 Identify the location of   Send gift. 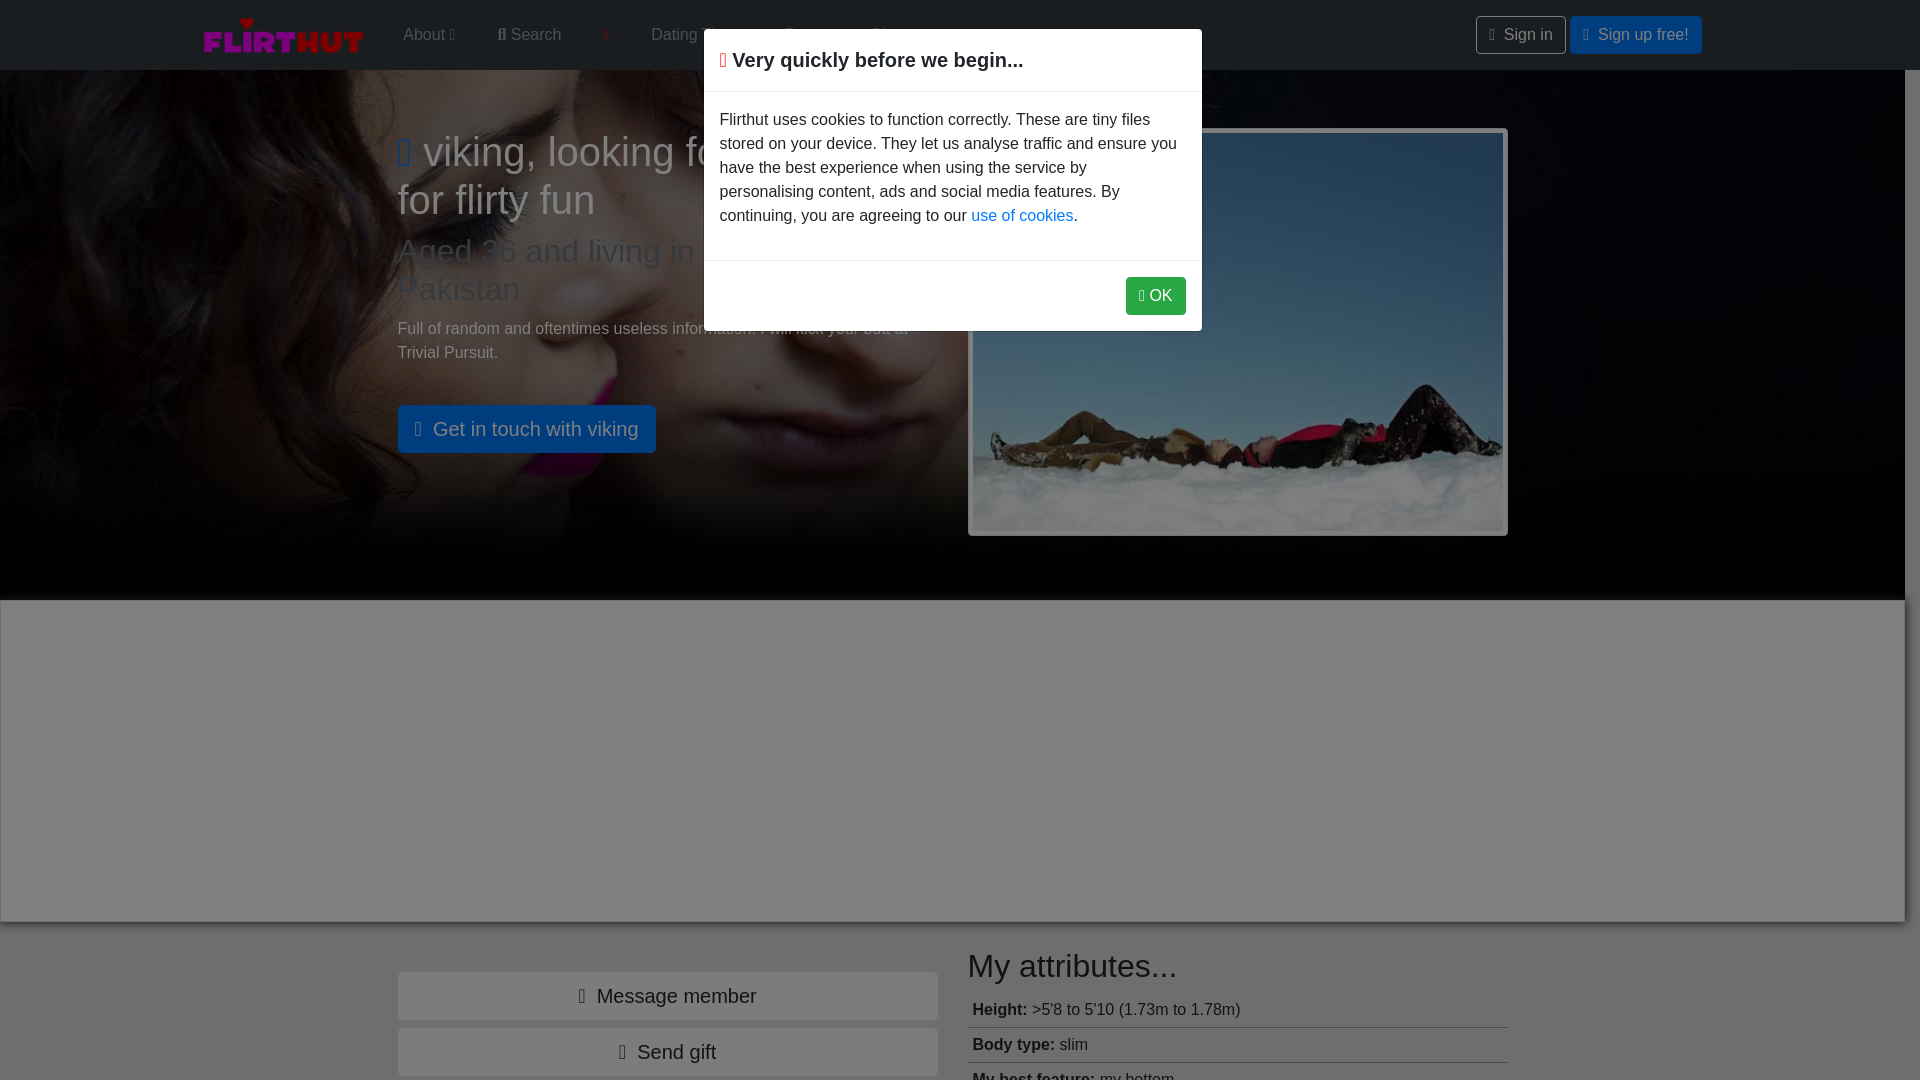
(668, 1052).